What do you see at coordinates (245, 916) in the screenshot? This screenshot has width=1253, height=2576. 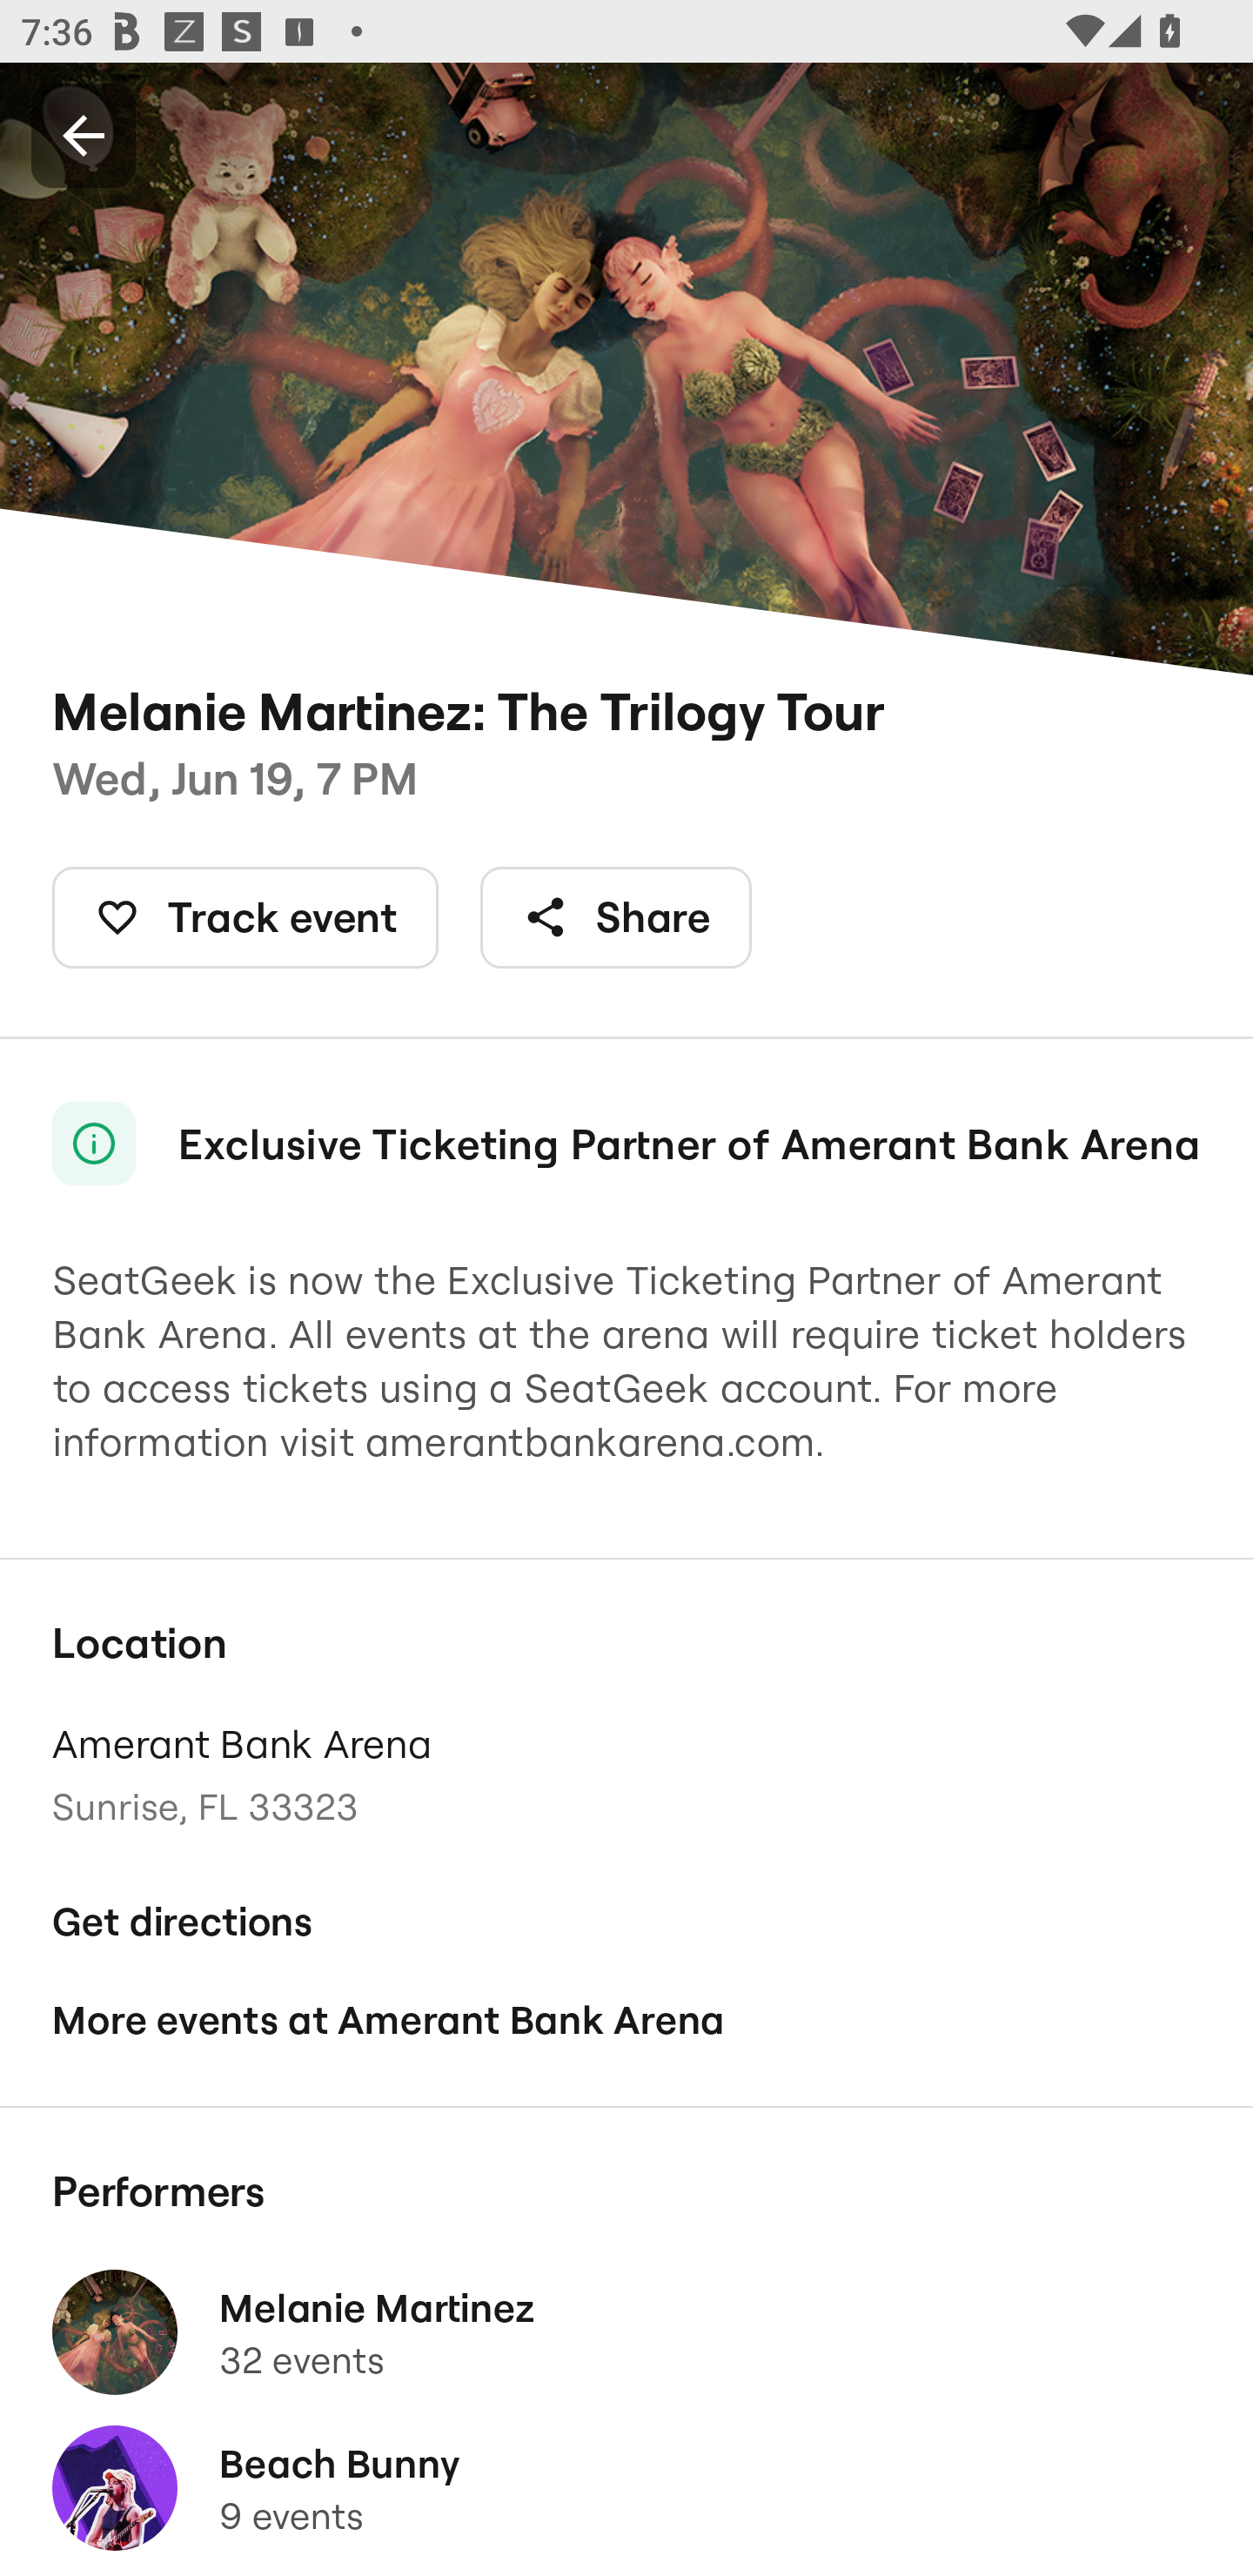 I see `Track event` at bounding box center [245, 916].